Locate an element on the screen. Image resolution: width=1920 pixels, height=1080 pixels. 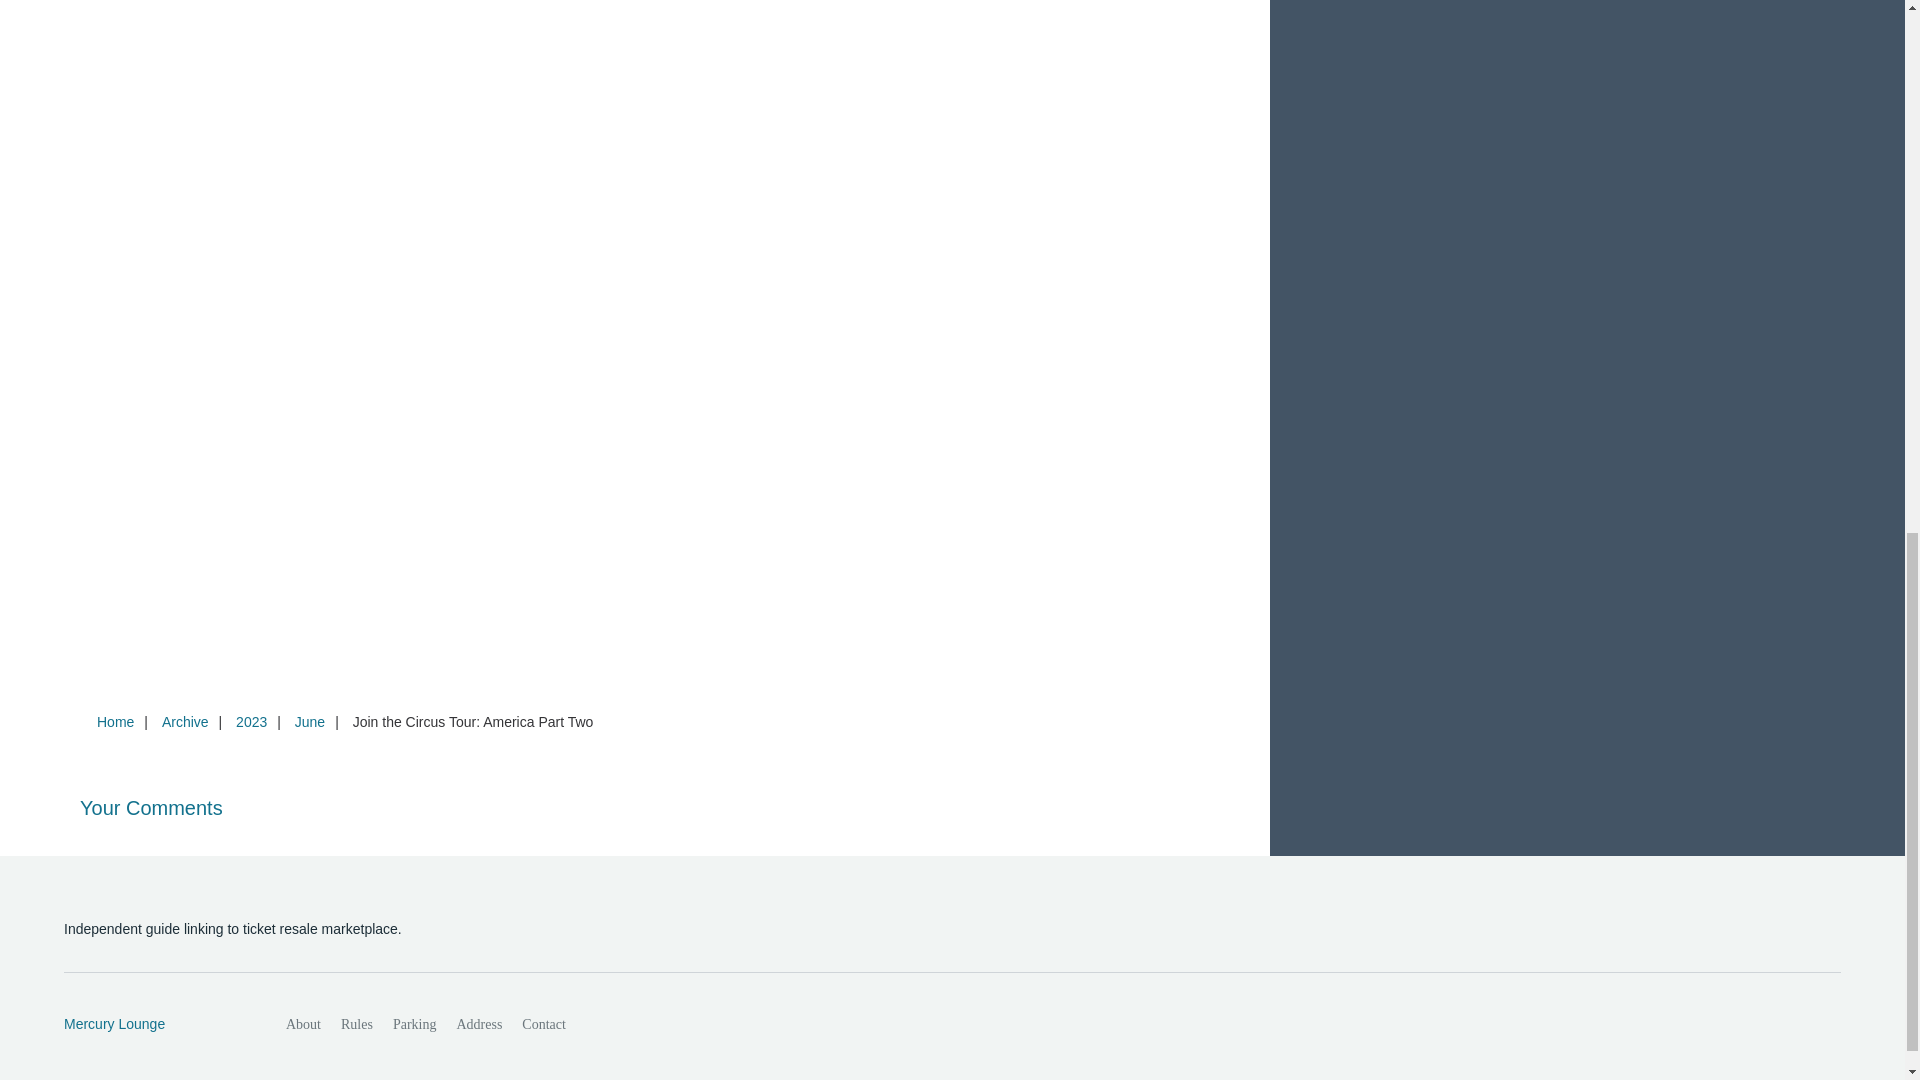
June is located at coordinates (309, 722).